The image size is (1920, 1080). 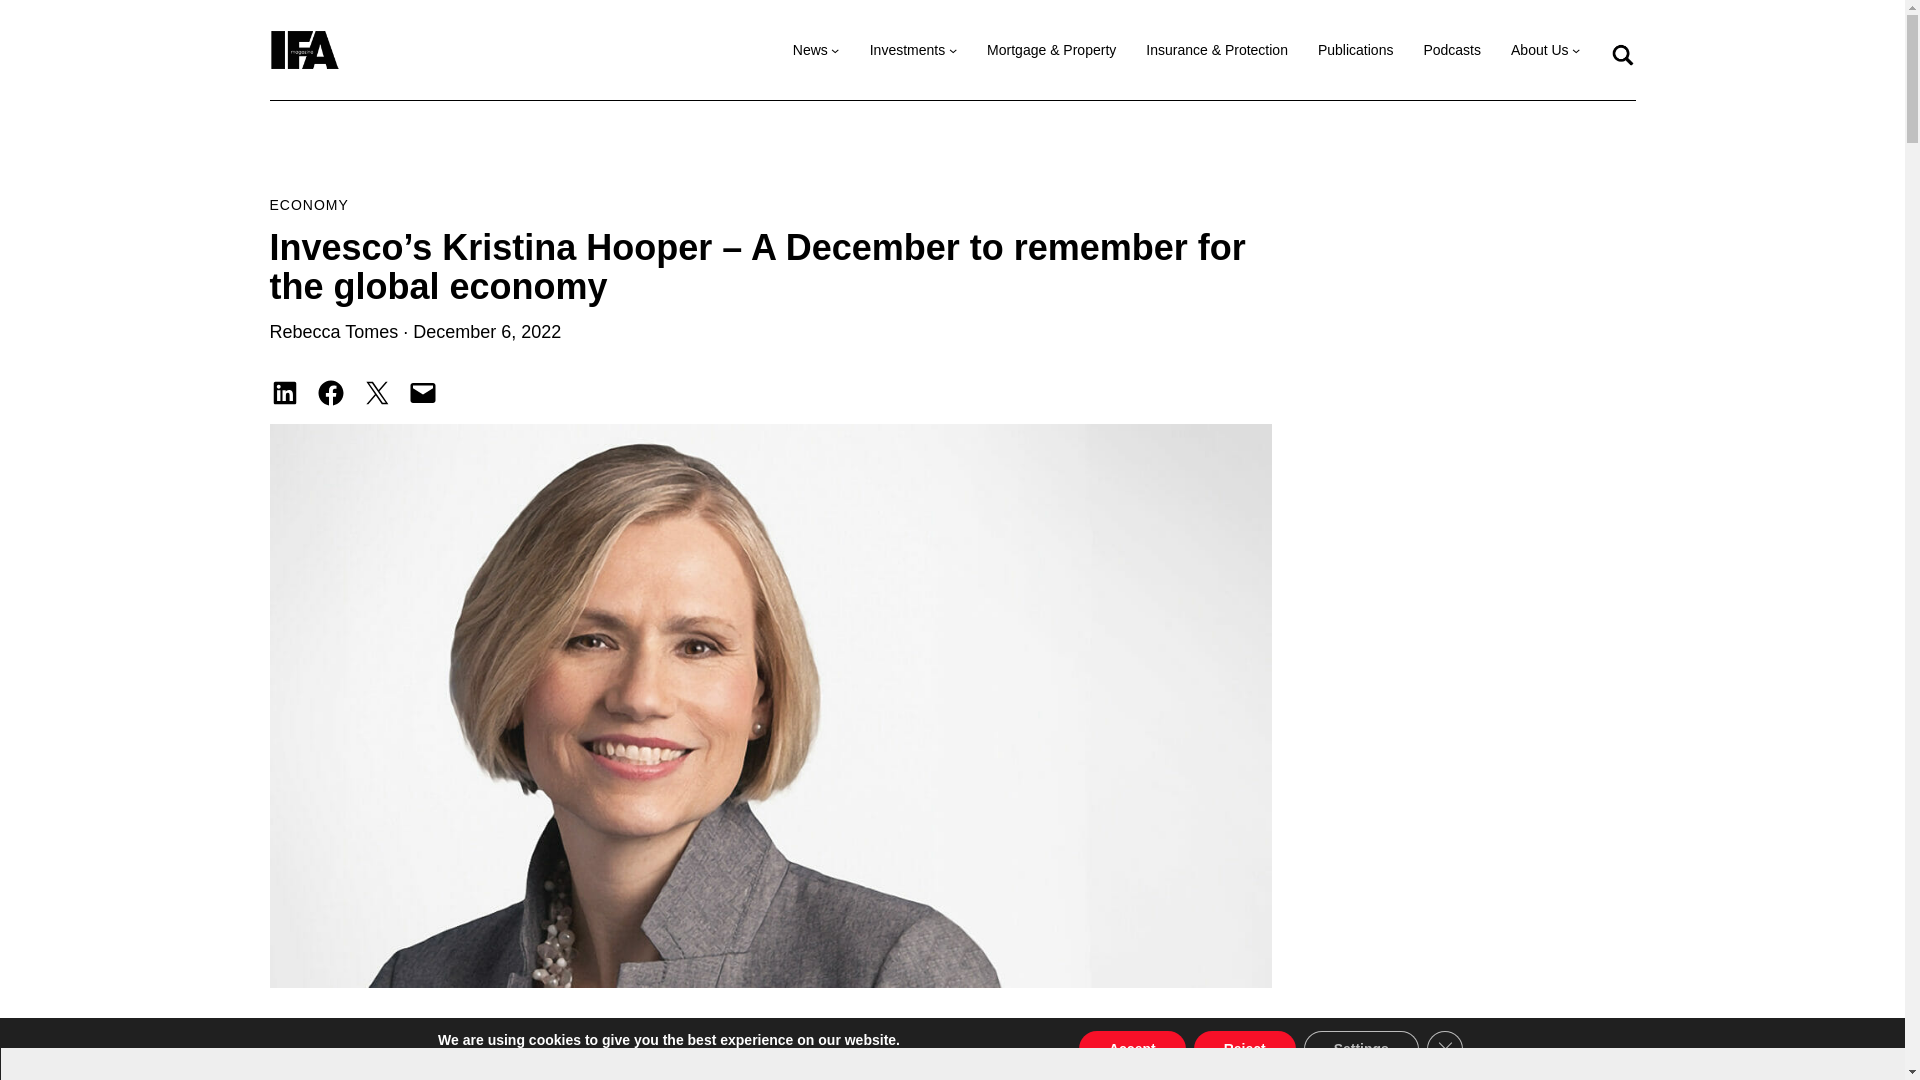 I want to click on Email this Page, so click(x=422, y=393).